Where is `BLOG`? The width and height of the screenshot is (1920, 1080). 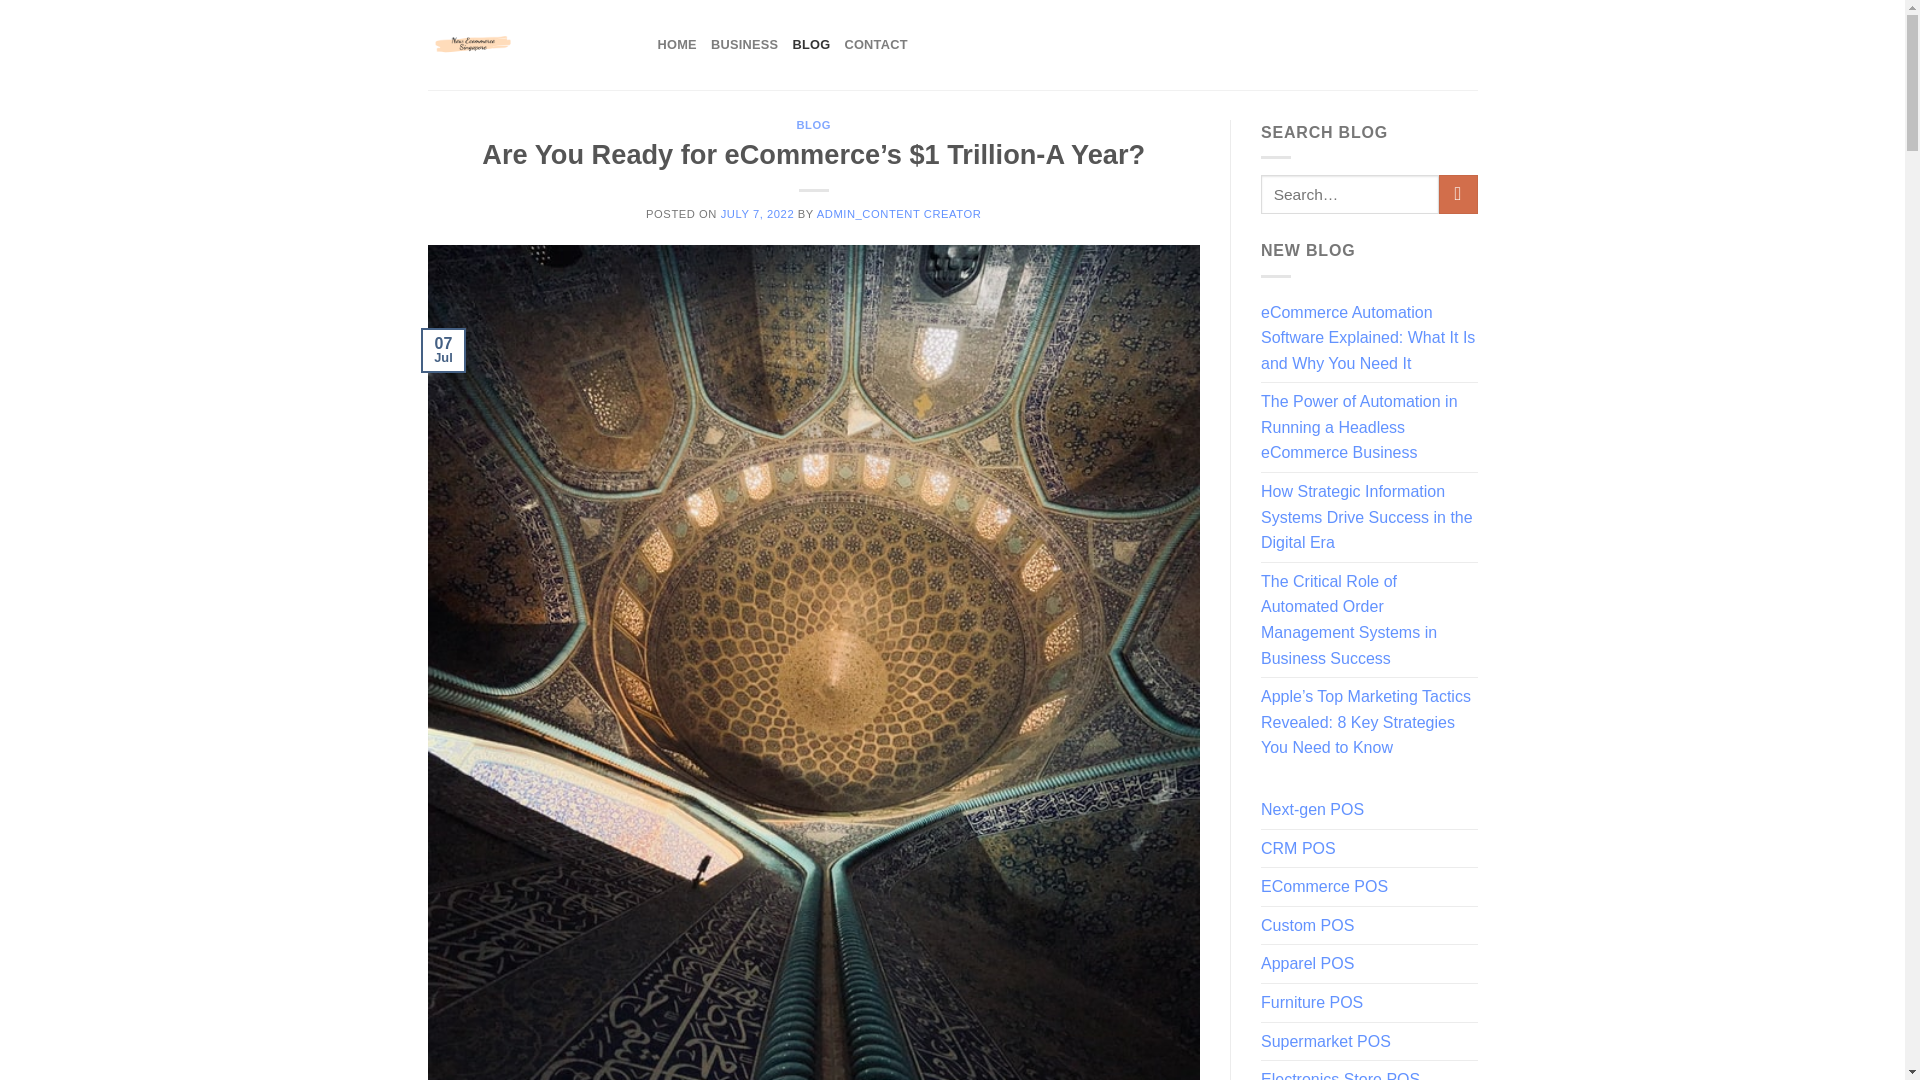
BLOG is located at coordinates (810, 44).